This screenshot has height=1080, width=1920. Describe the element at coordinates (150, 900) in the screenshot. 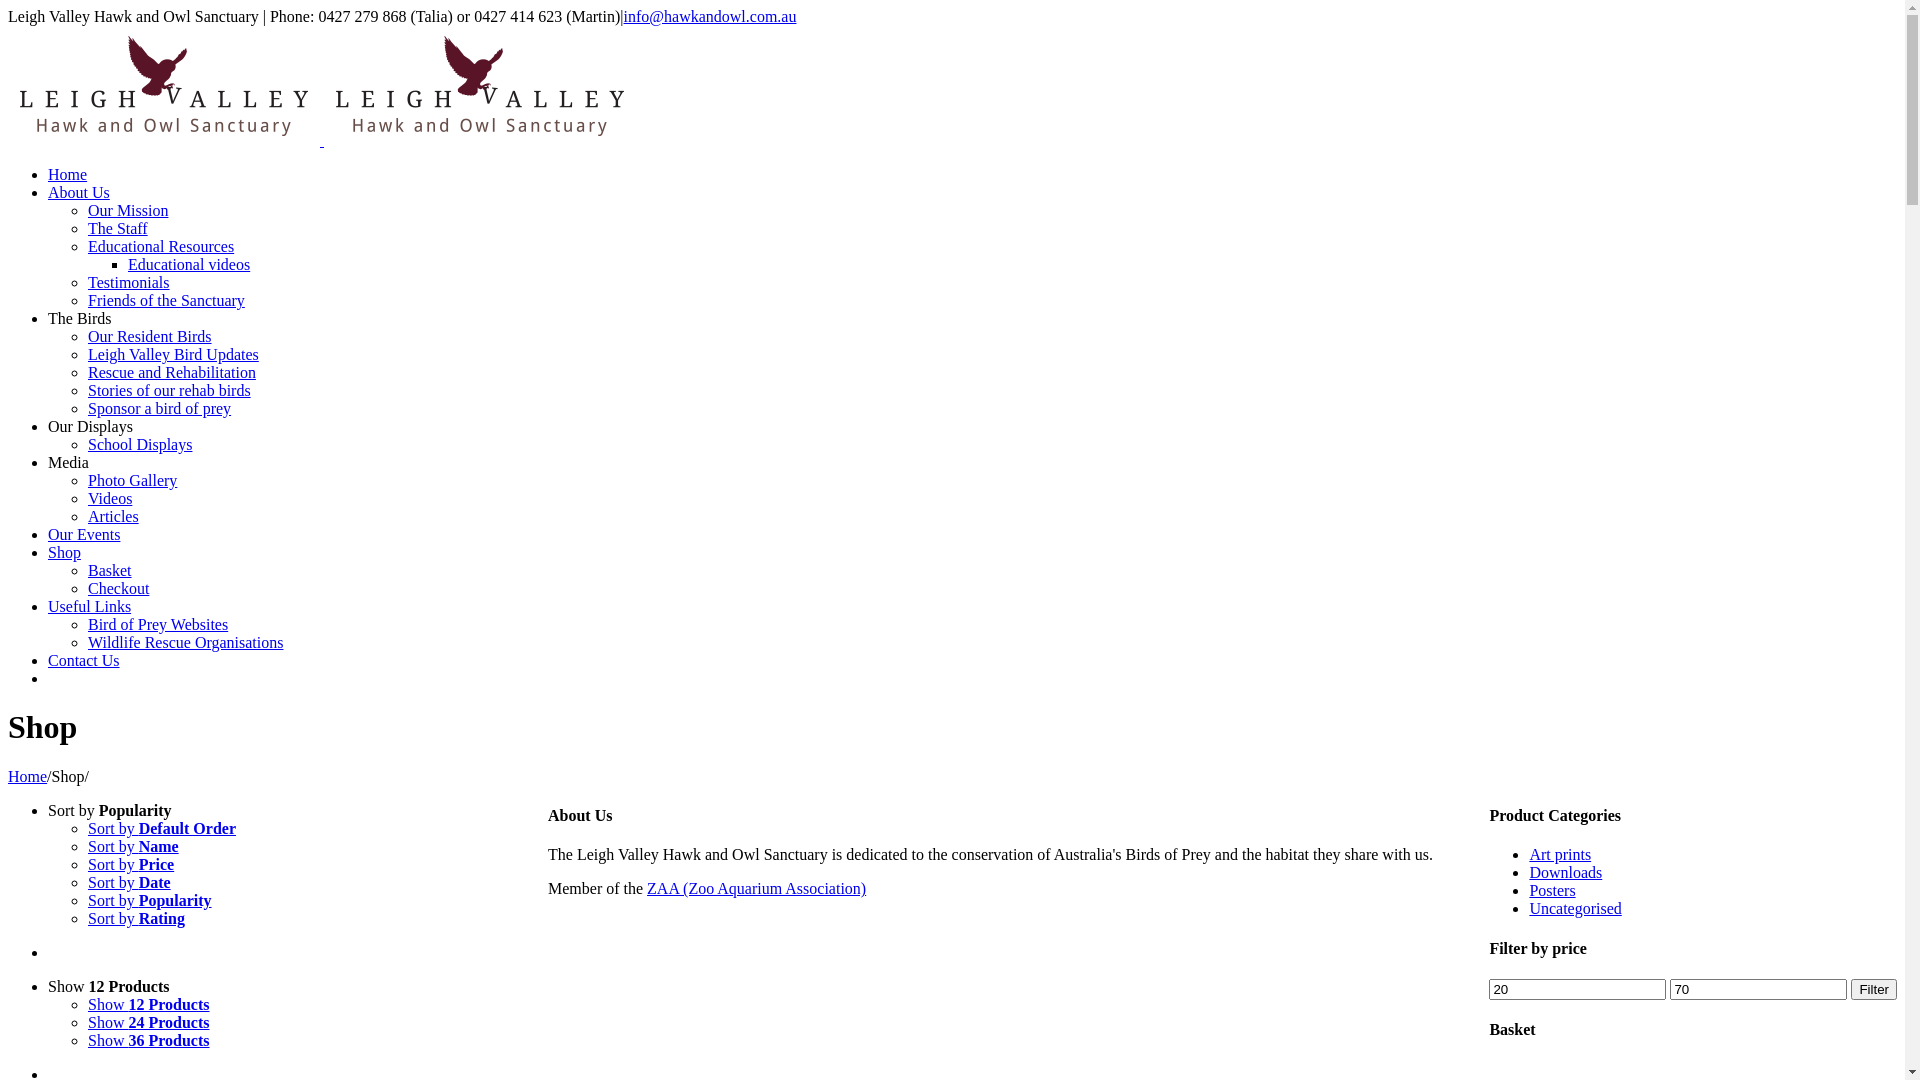

I see `Sort by Popularity` at that location.